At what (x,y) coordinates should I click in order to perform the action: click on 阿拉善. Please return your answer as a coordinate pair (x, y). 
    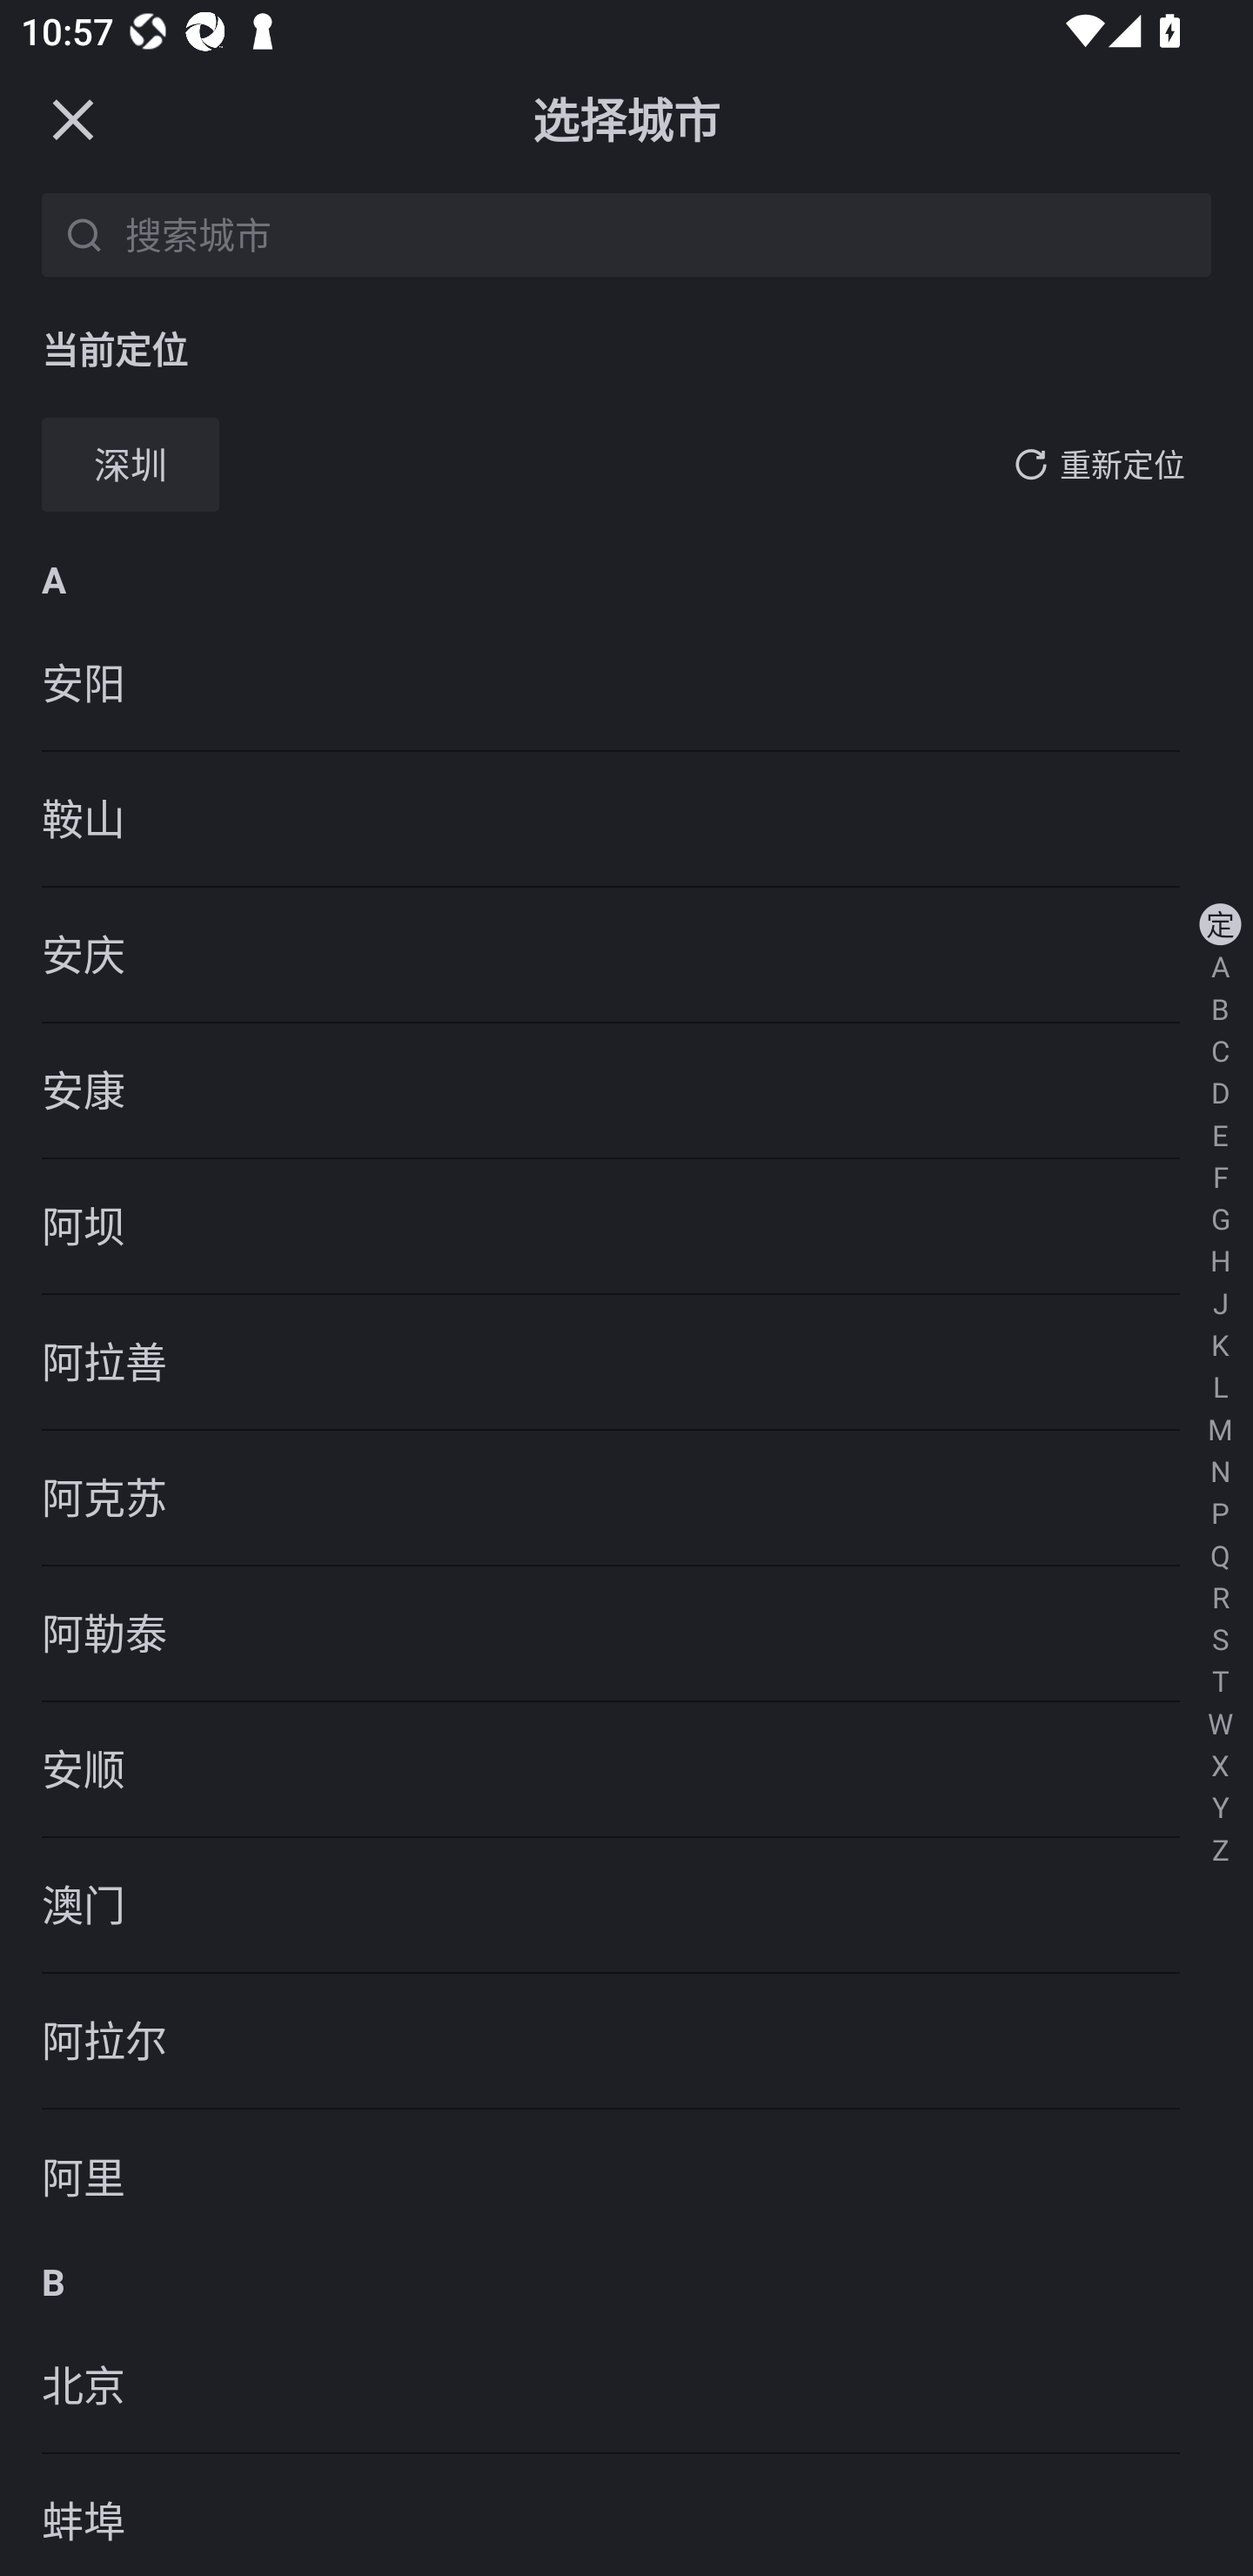
    Looking at the image, I should click on (626, 1362).